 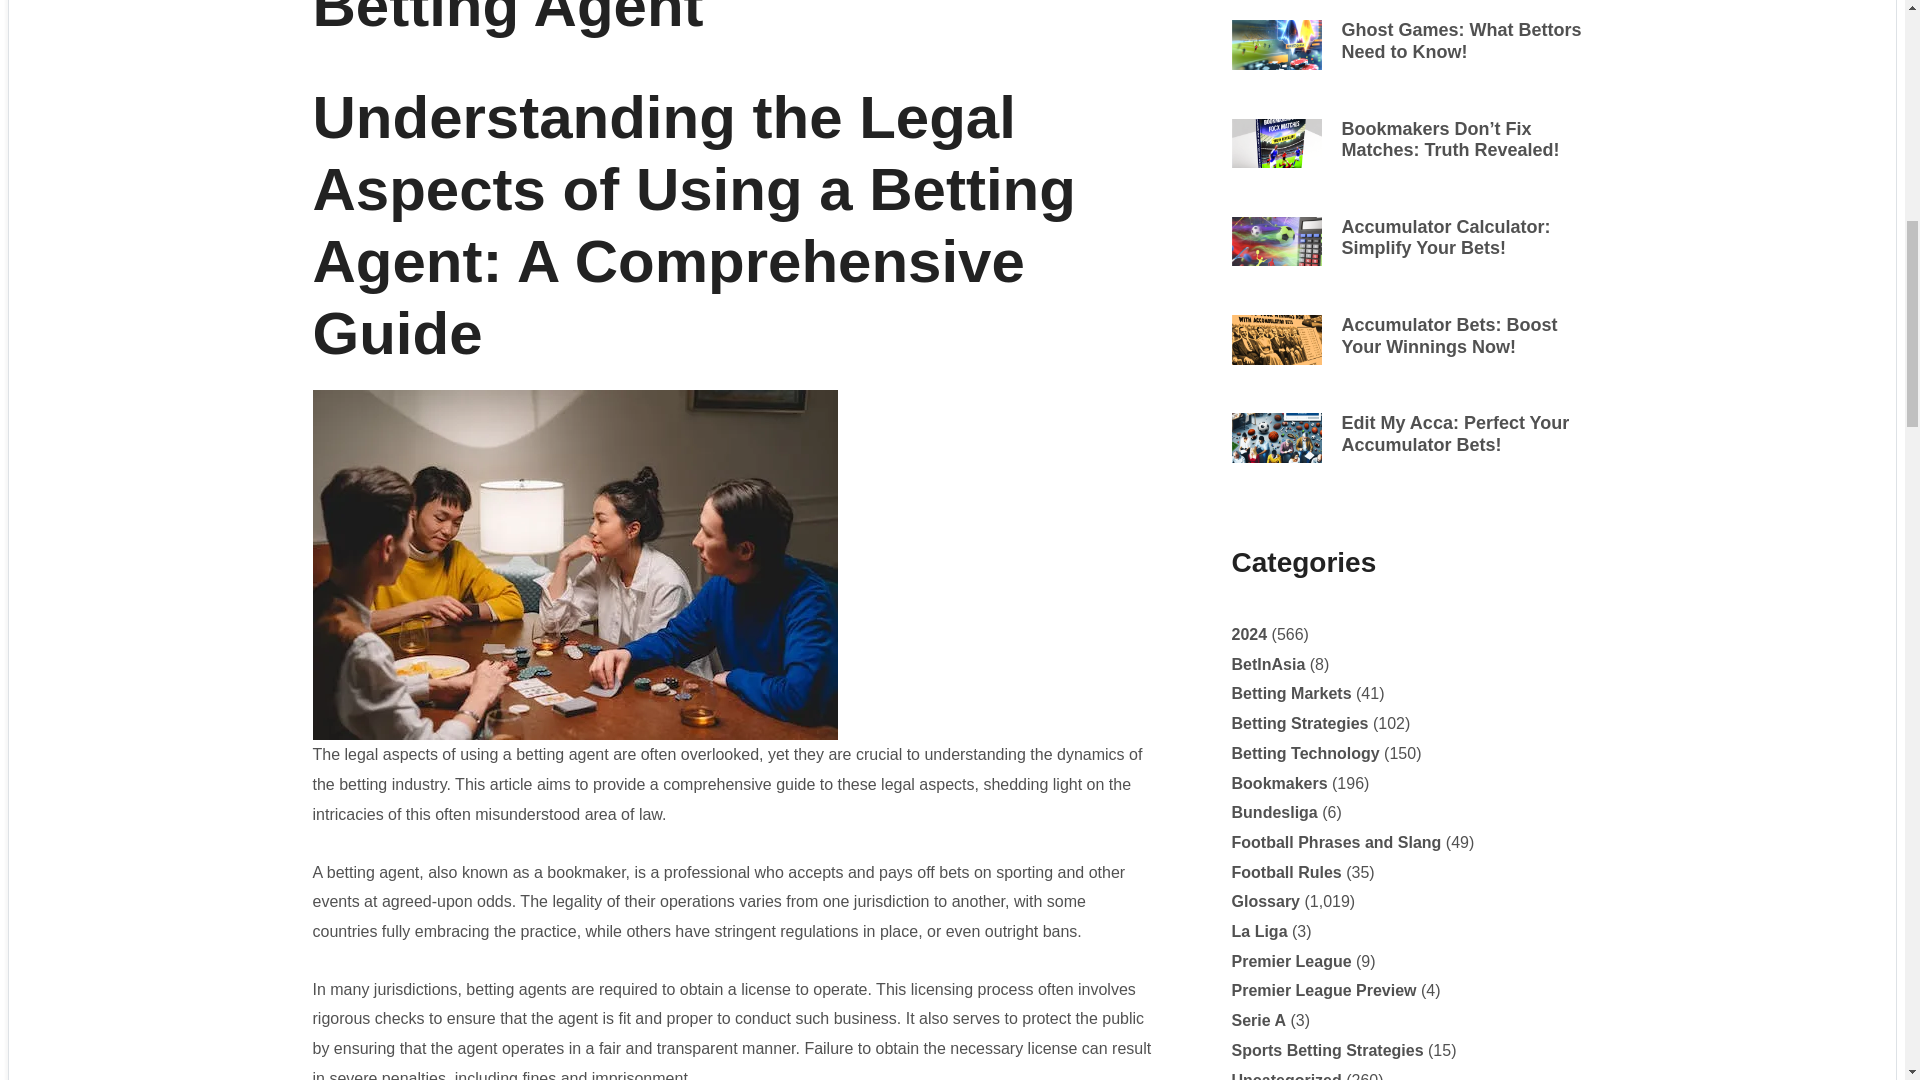 I want to click on Ghost Games: What Bettors Need to Know!, so click(x=1462, y=40).